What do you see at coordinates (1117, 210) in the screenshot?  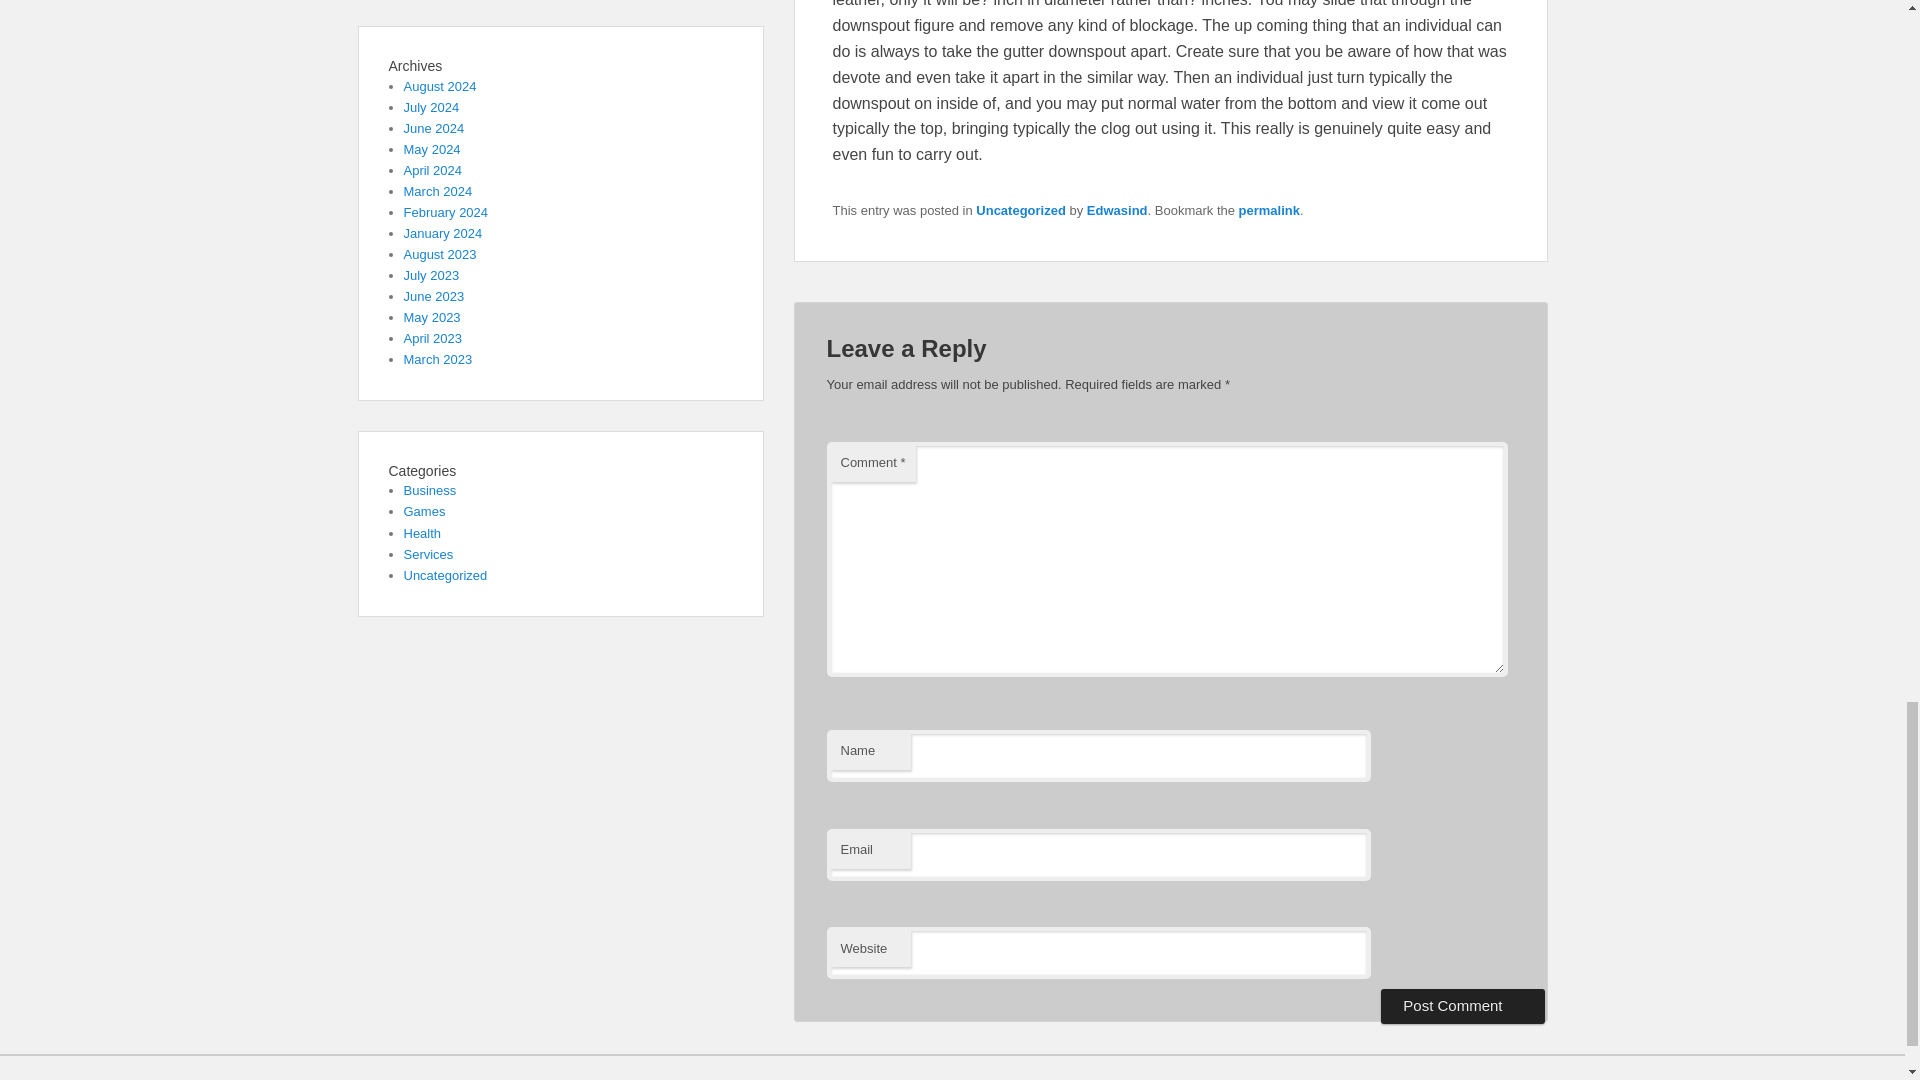 I see `Edwasind` at bounding box center [1117, 210].